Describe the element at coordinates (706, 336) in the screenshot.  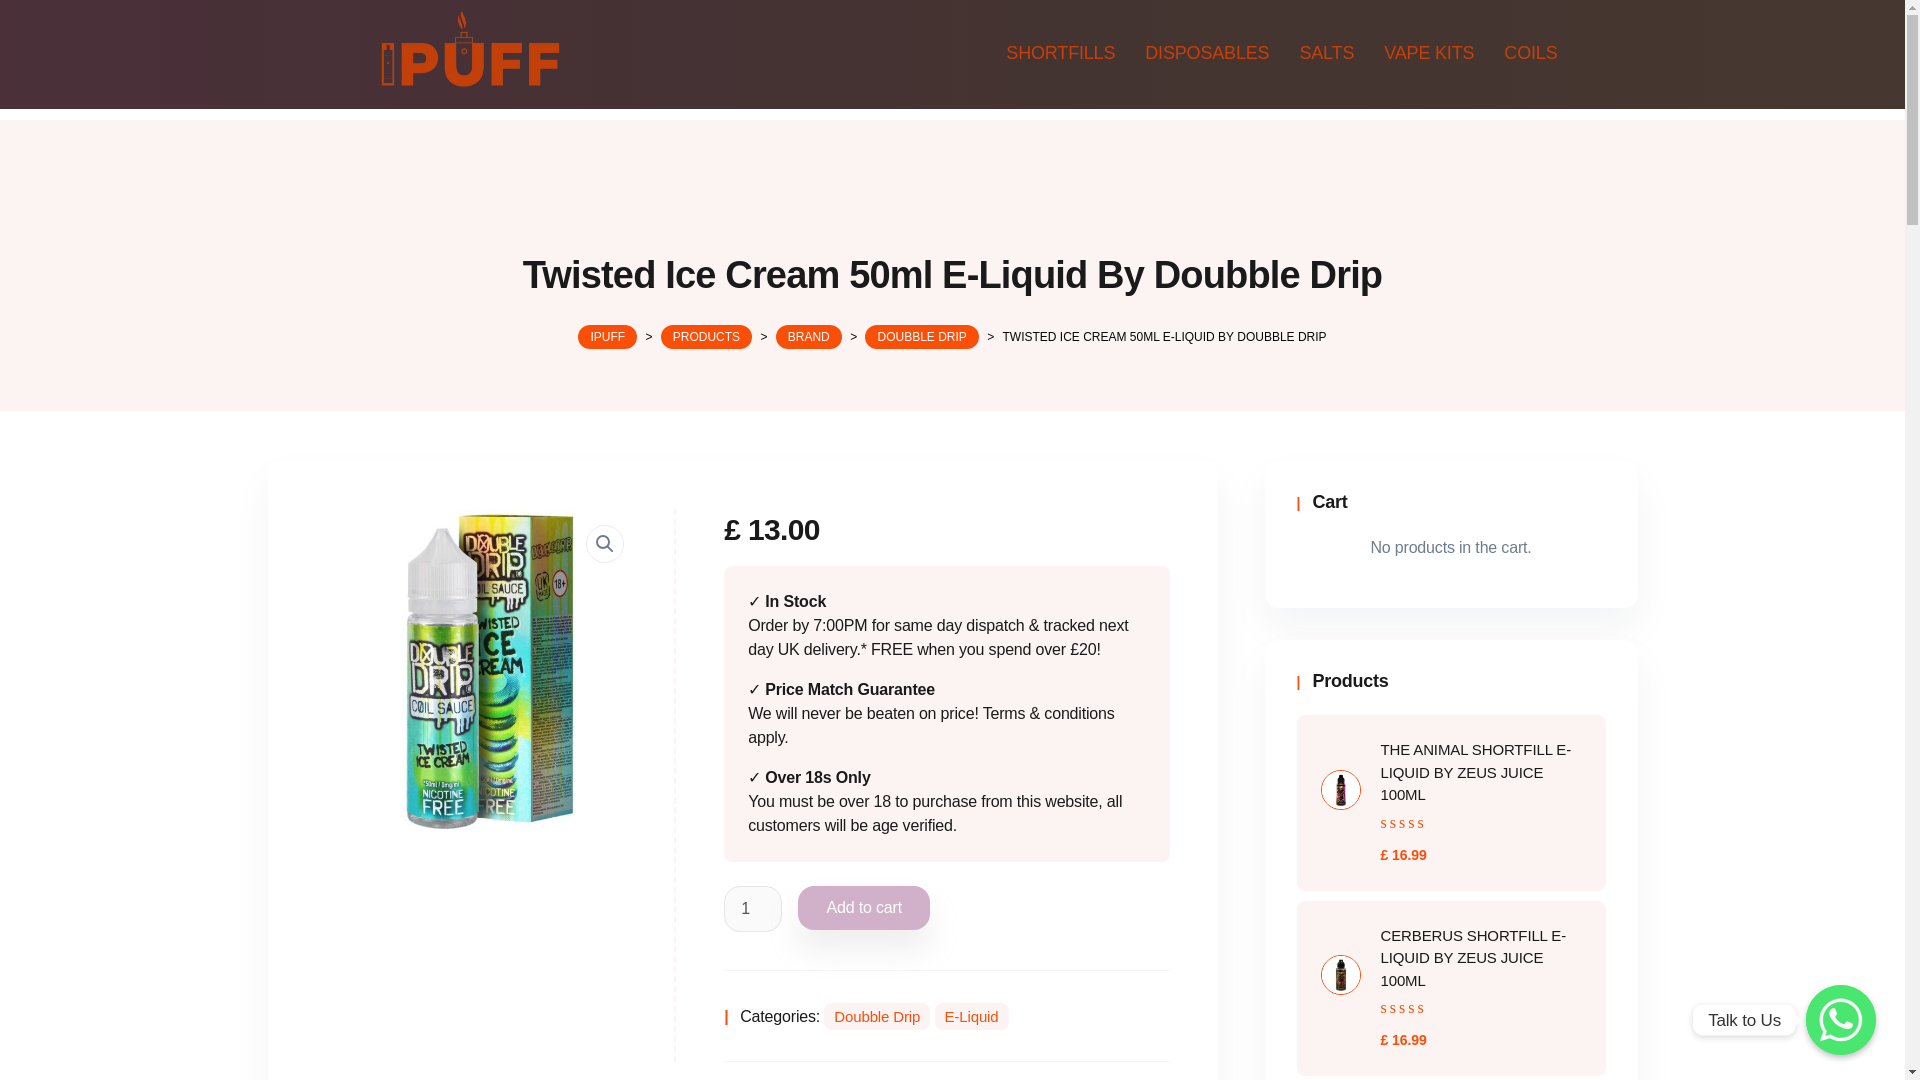
I see `Go to Products.` at that location.